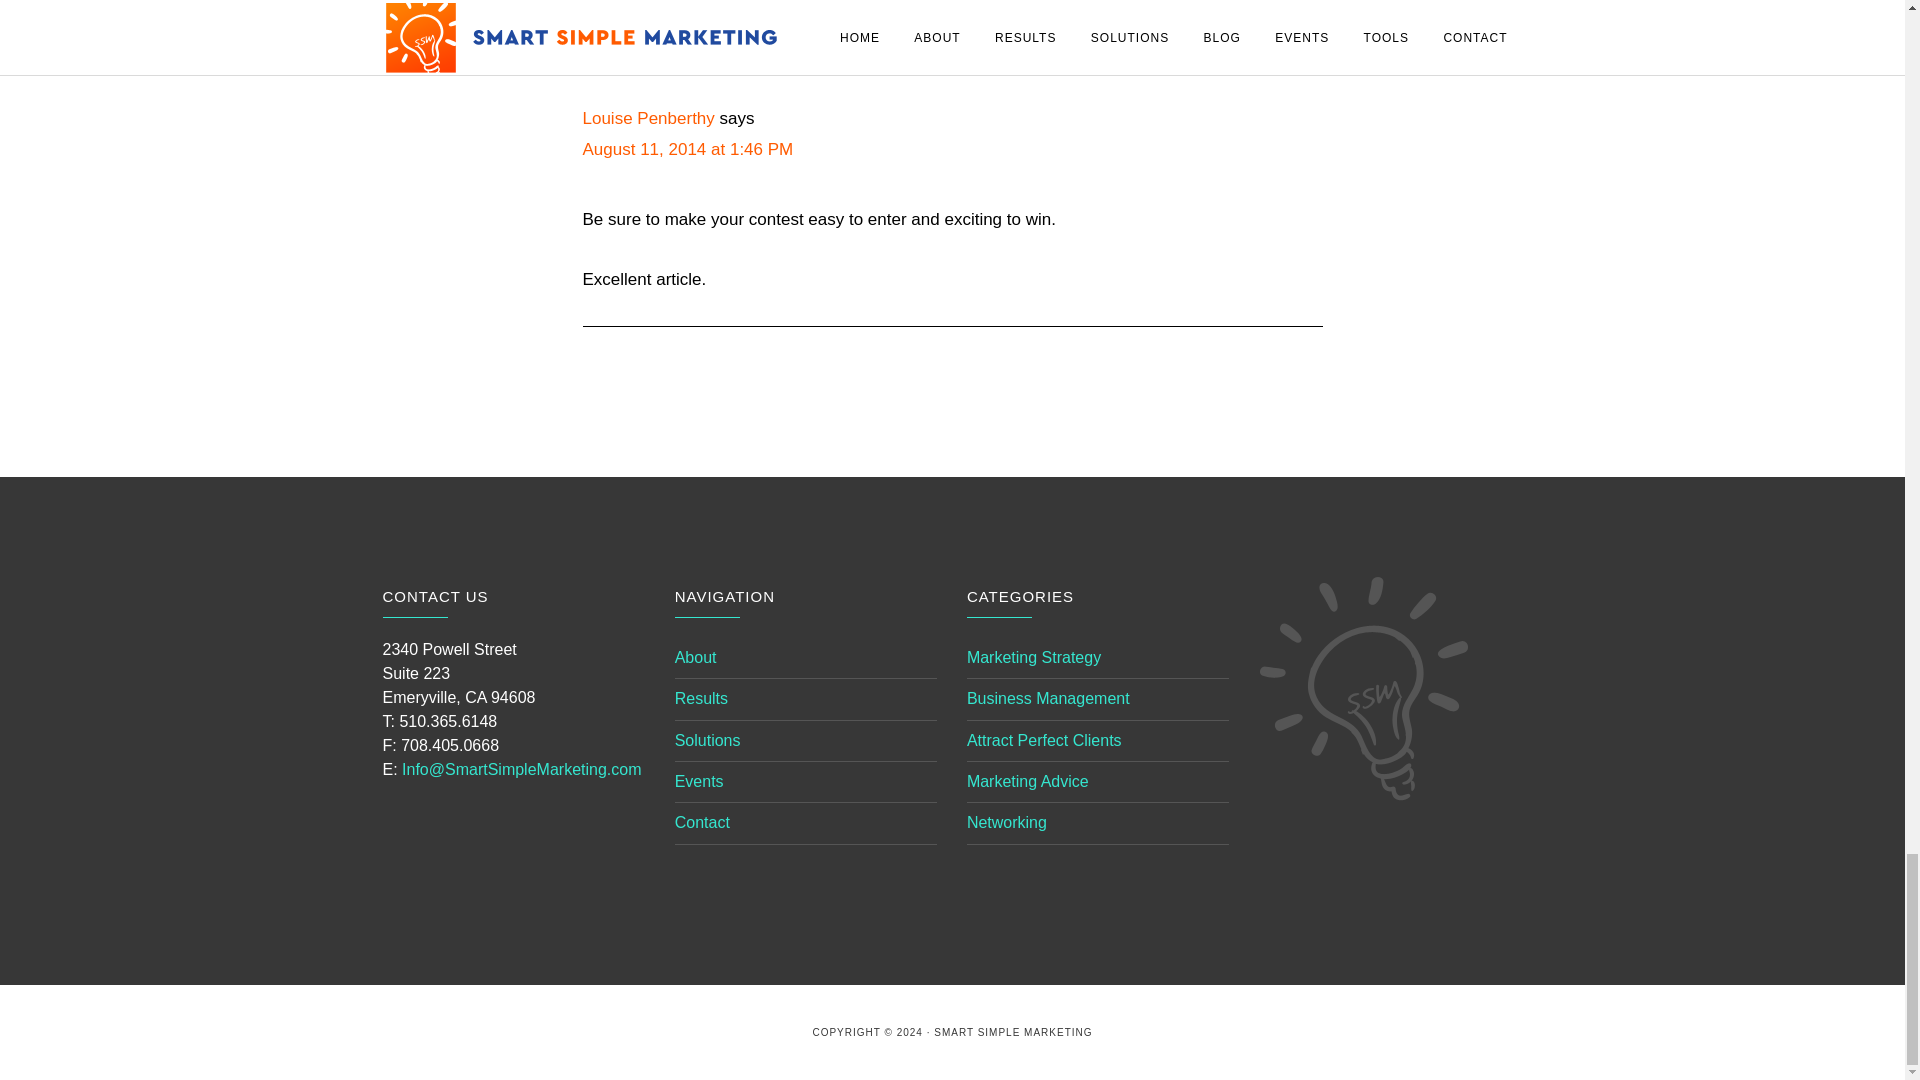 The width and height of the screenshot is (1920, 1080). What do you see at coordinates (696, 658) in the screenshot?
I see `About` at bounding box center [696, 658].